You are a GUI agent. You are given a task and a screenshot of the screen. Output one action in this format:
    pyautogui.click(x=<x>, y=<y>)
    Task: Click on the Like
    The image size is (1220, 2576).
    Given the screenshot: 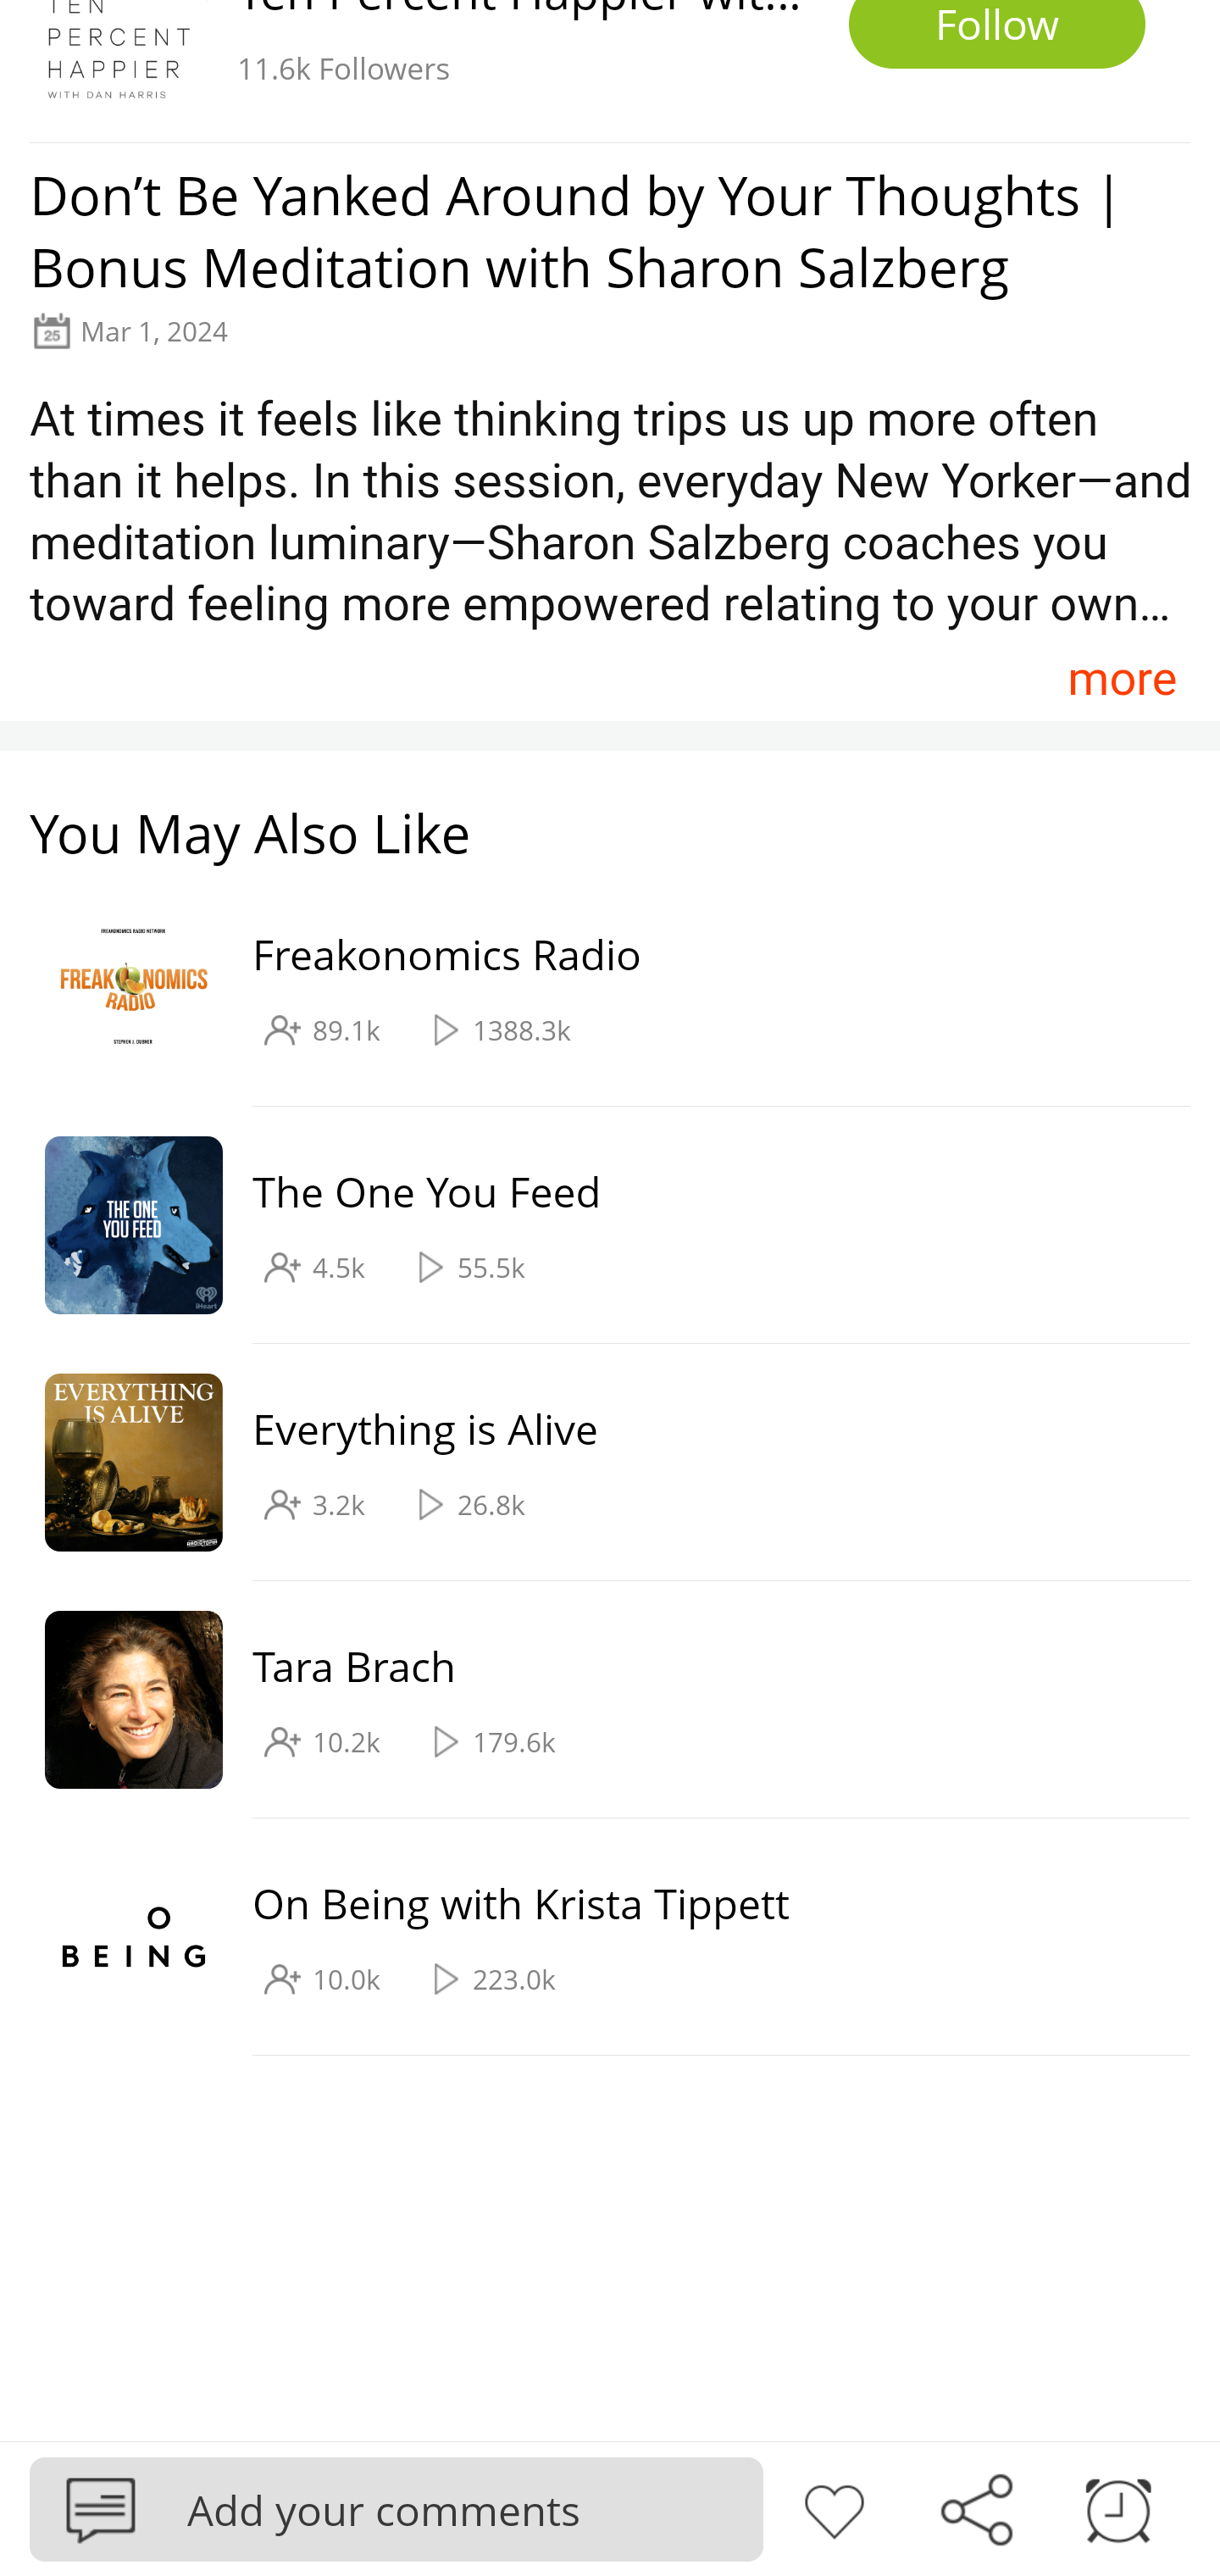 What is the action you would take?
    pyautogui.click(x=834, y=2507)
    